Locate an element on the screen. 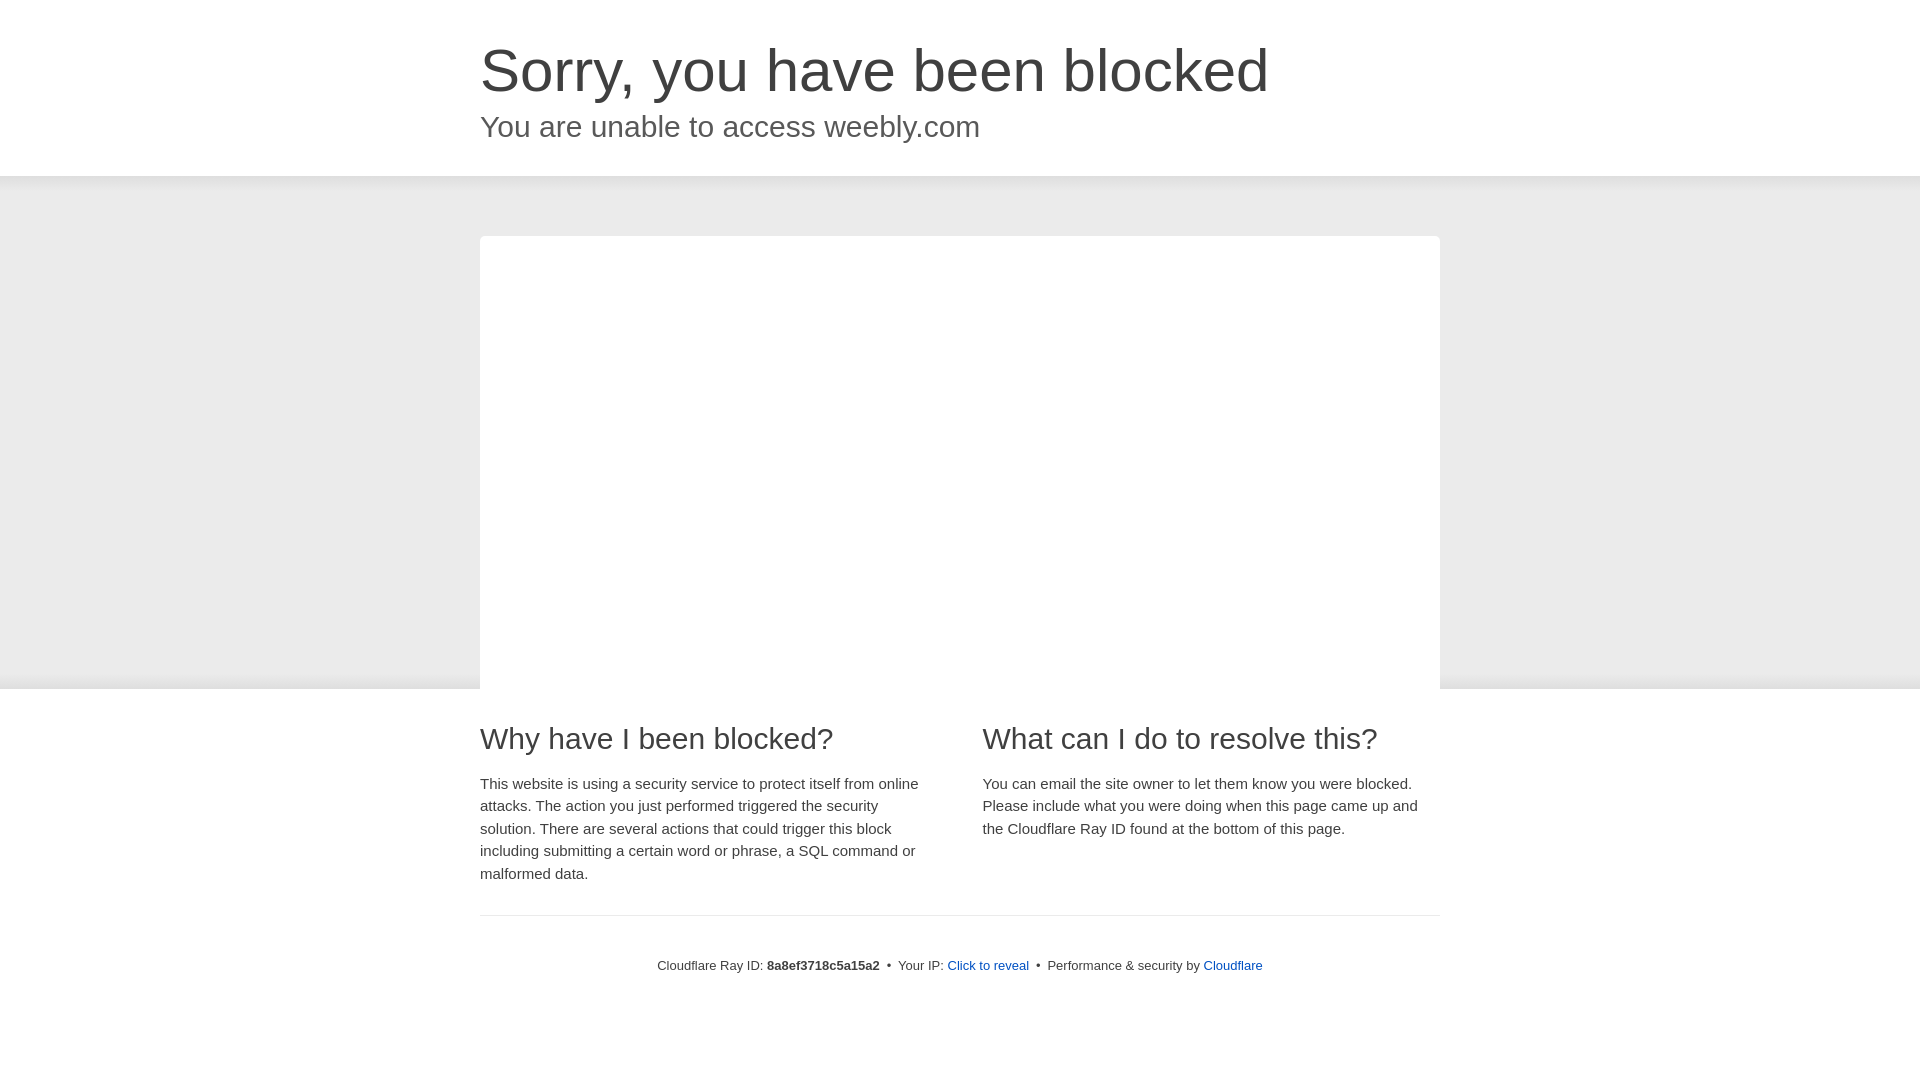 This screenshot has width=1920, height=1080. Cloudflare is located at coordinates (1233, 965).